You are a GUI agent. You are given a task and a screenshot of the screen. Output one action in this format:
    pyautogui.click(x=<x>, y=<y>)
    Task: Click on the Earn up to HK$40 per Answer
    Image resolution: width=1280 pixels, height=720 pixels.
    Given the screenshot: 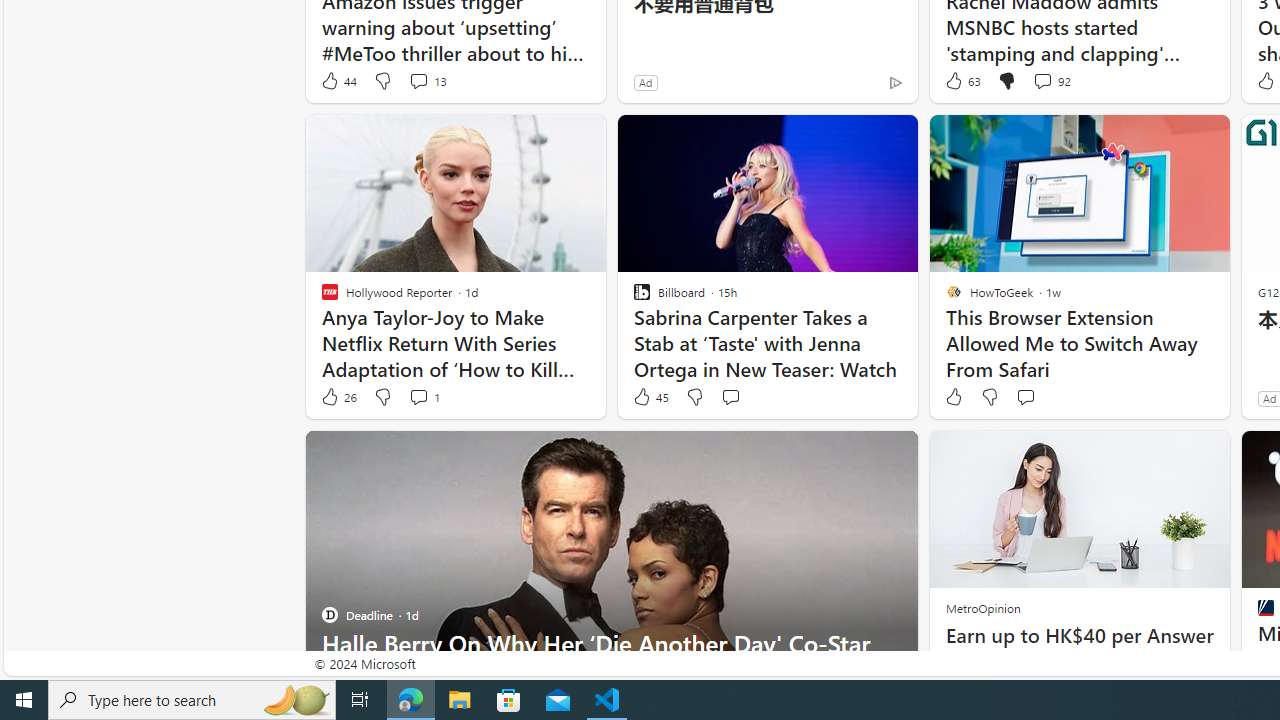 What is the action you would take?
    pyautogui.click(x=1078, y=636)
    